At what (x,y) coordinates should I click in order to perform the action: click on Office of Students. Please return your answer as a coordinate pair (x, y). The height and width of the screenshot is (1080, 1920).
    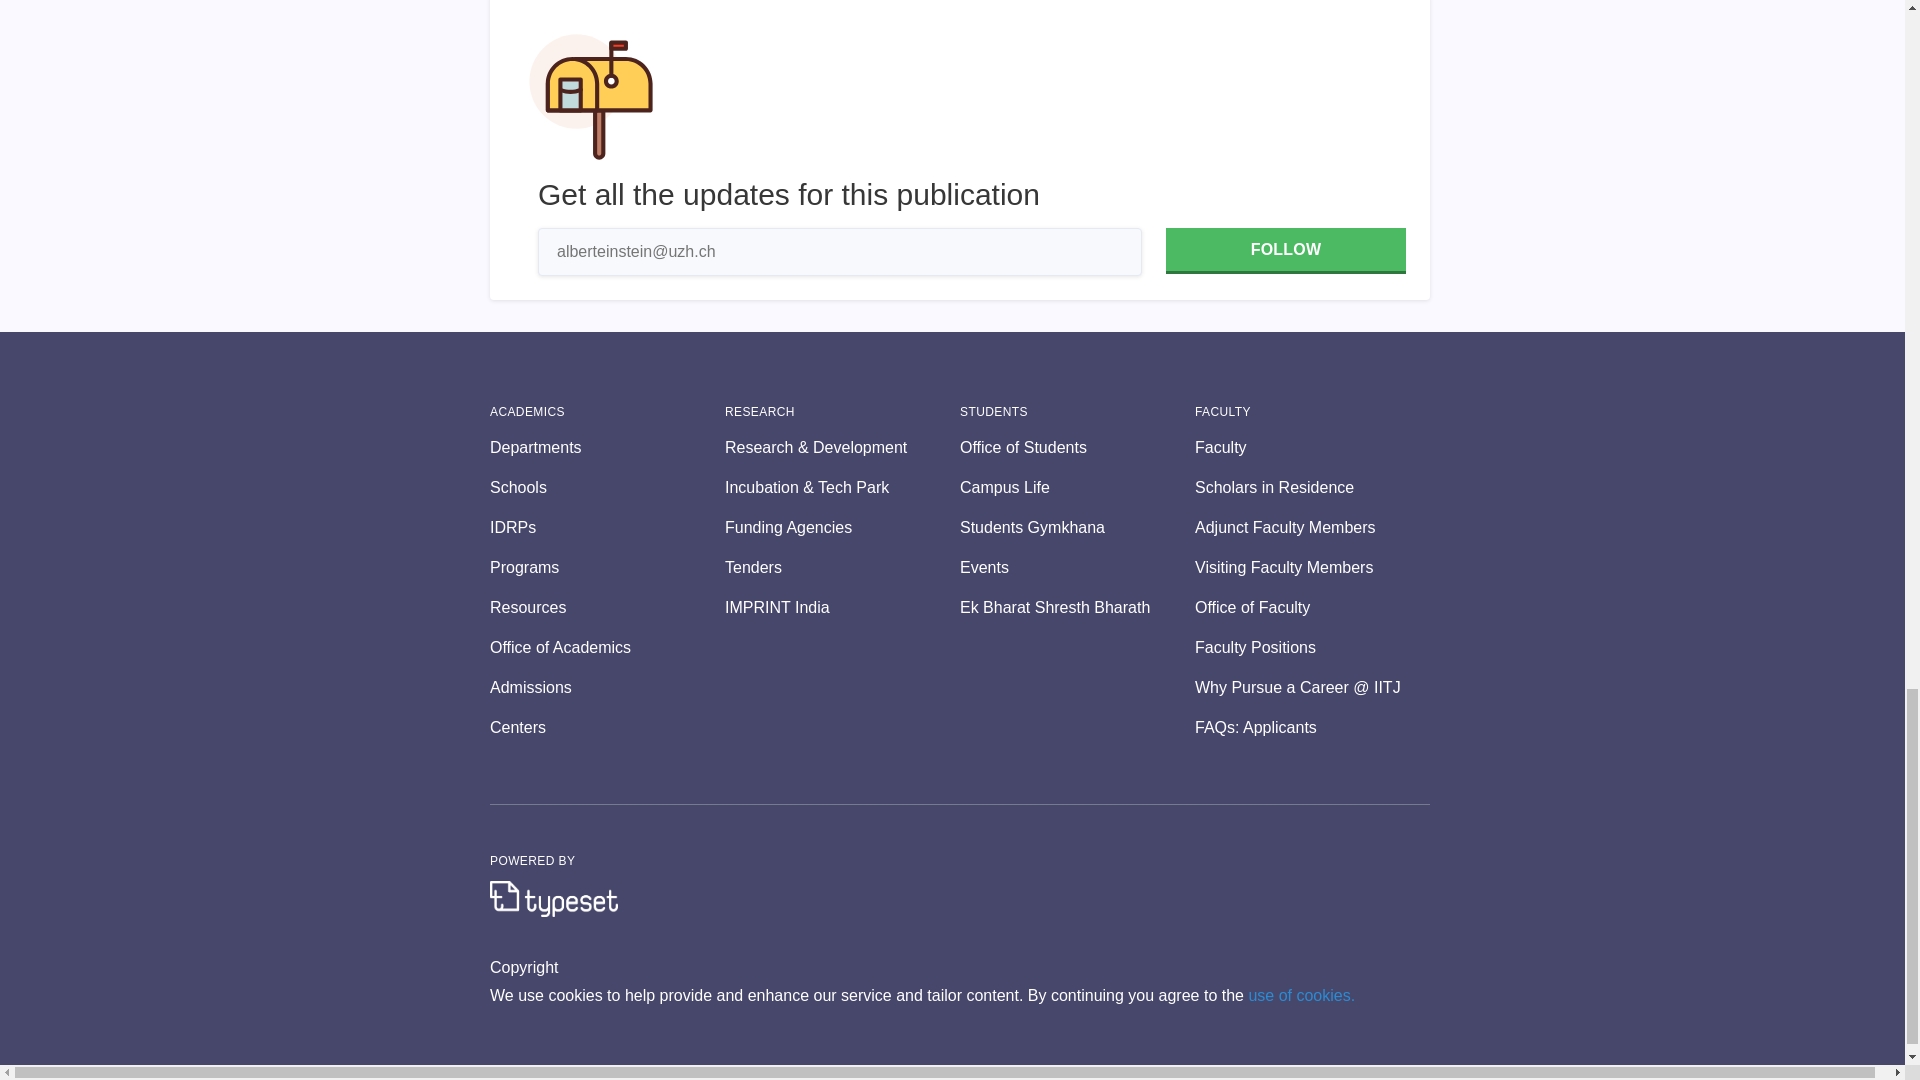
    Looking at the image, I should click on (1077, 448).